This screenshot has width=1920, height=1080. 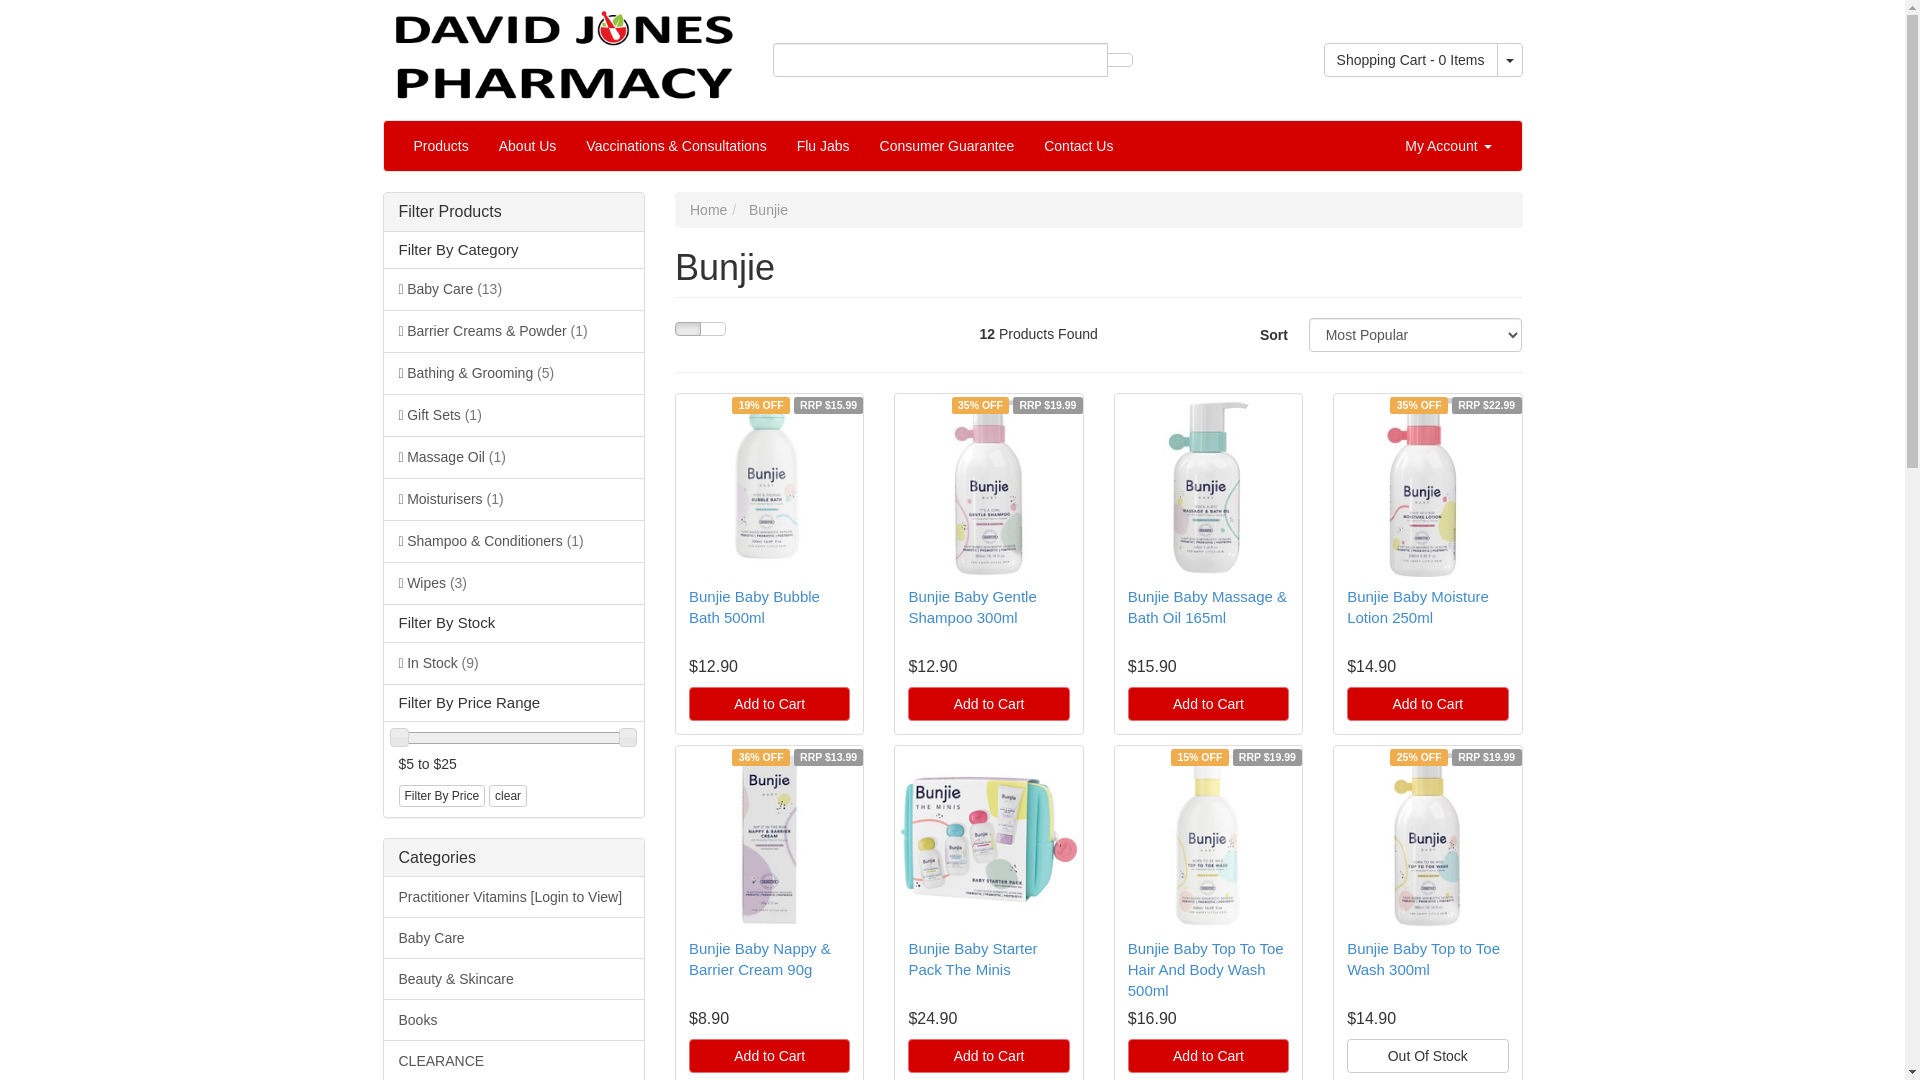 What do you see at coordinates (824, 146) in the screenshot?
I see `Flu Jabs` at bounding box center [824, 146].